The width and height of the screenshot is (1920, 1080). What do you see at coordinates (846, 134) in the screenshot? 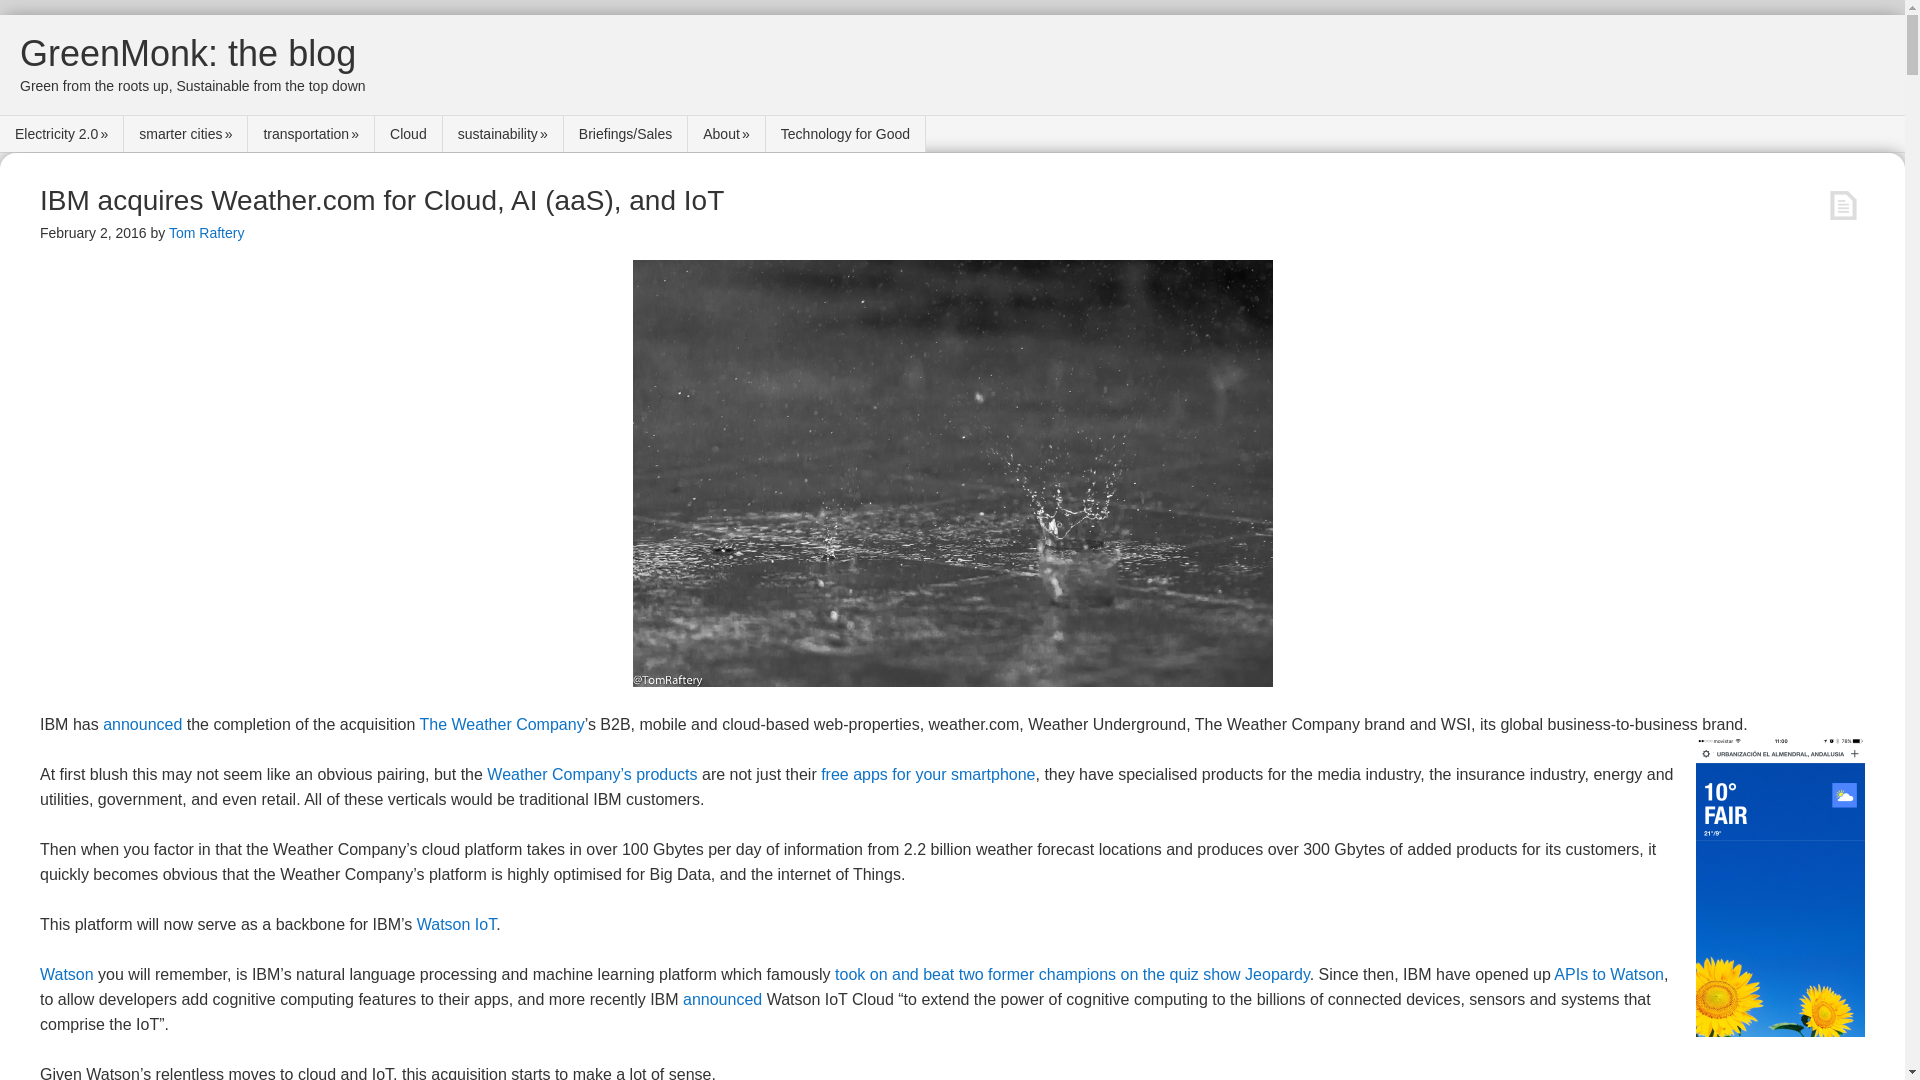
I see `Technology for Good` at bounding box center [846, 134].